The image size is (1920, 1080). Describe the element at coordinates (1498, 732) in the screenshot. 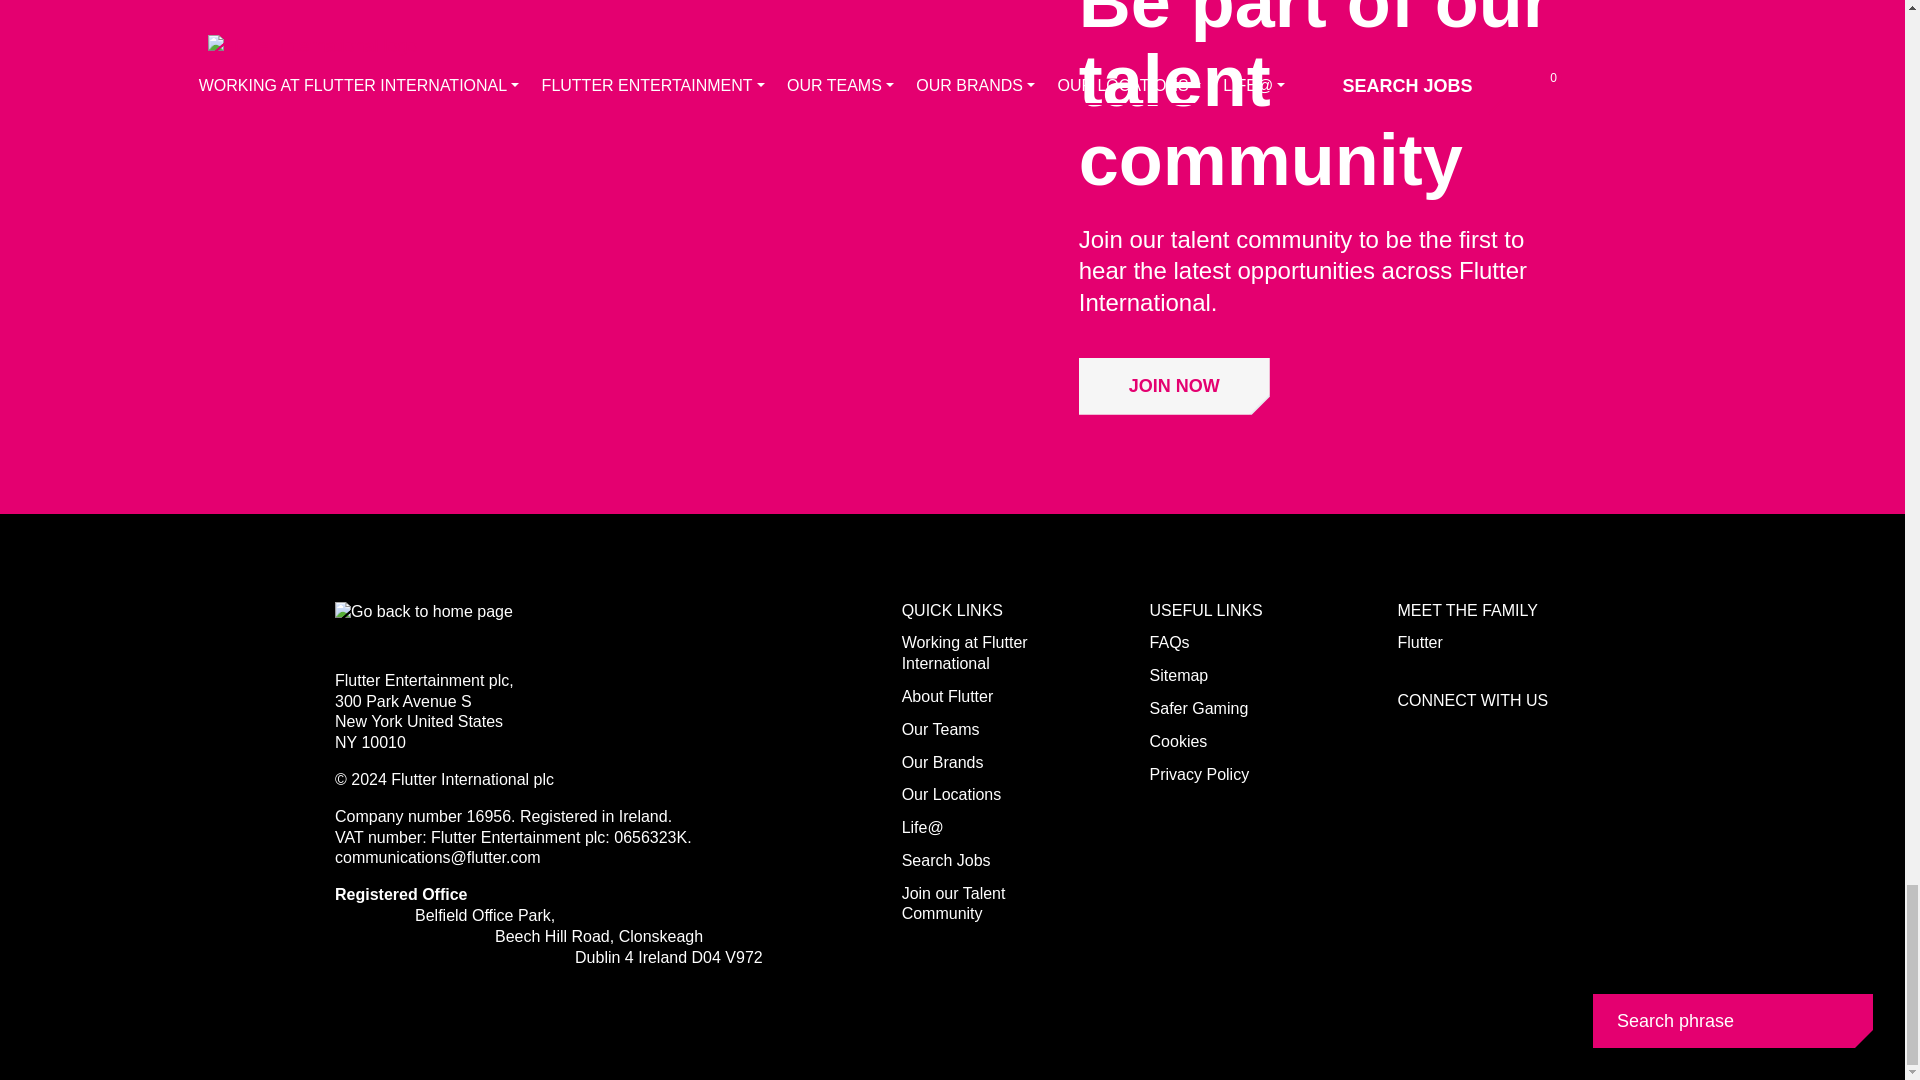

I see `linkedin` at that location.